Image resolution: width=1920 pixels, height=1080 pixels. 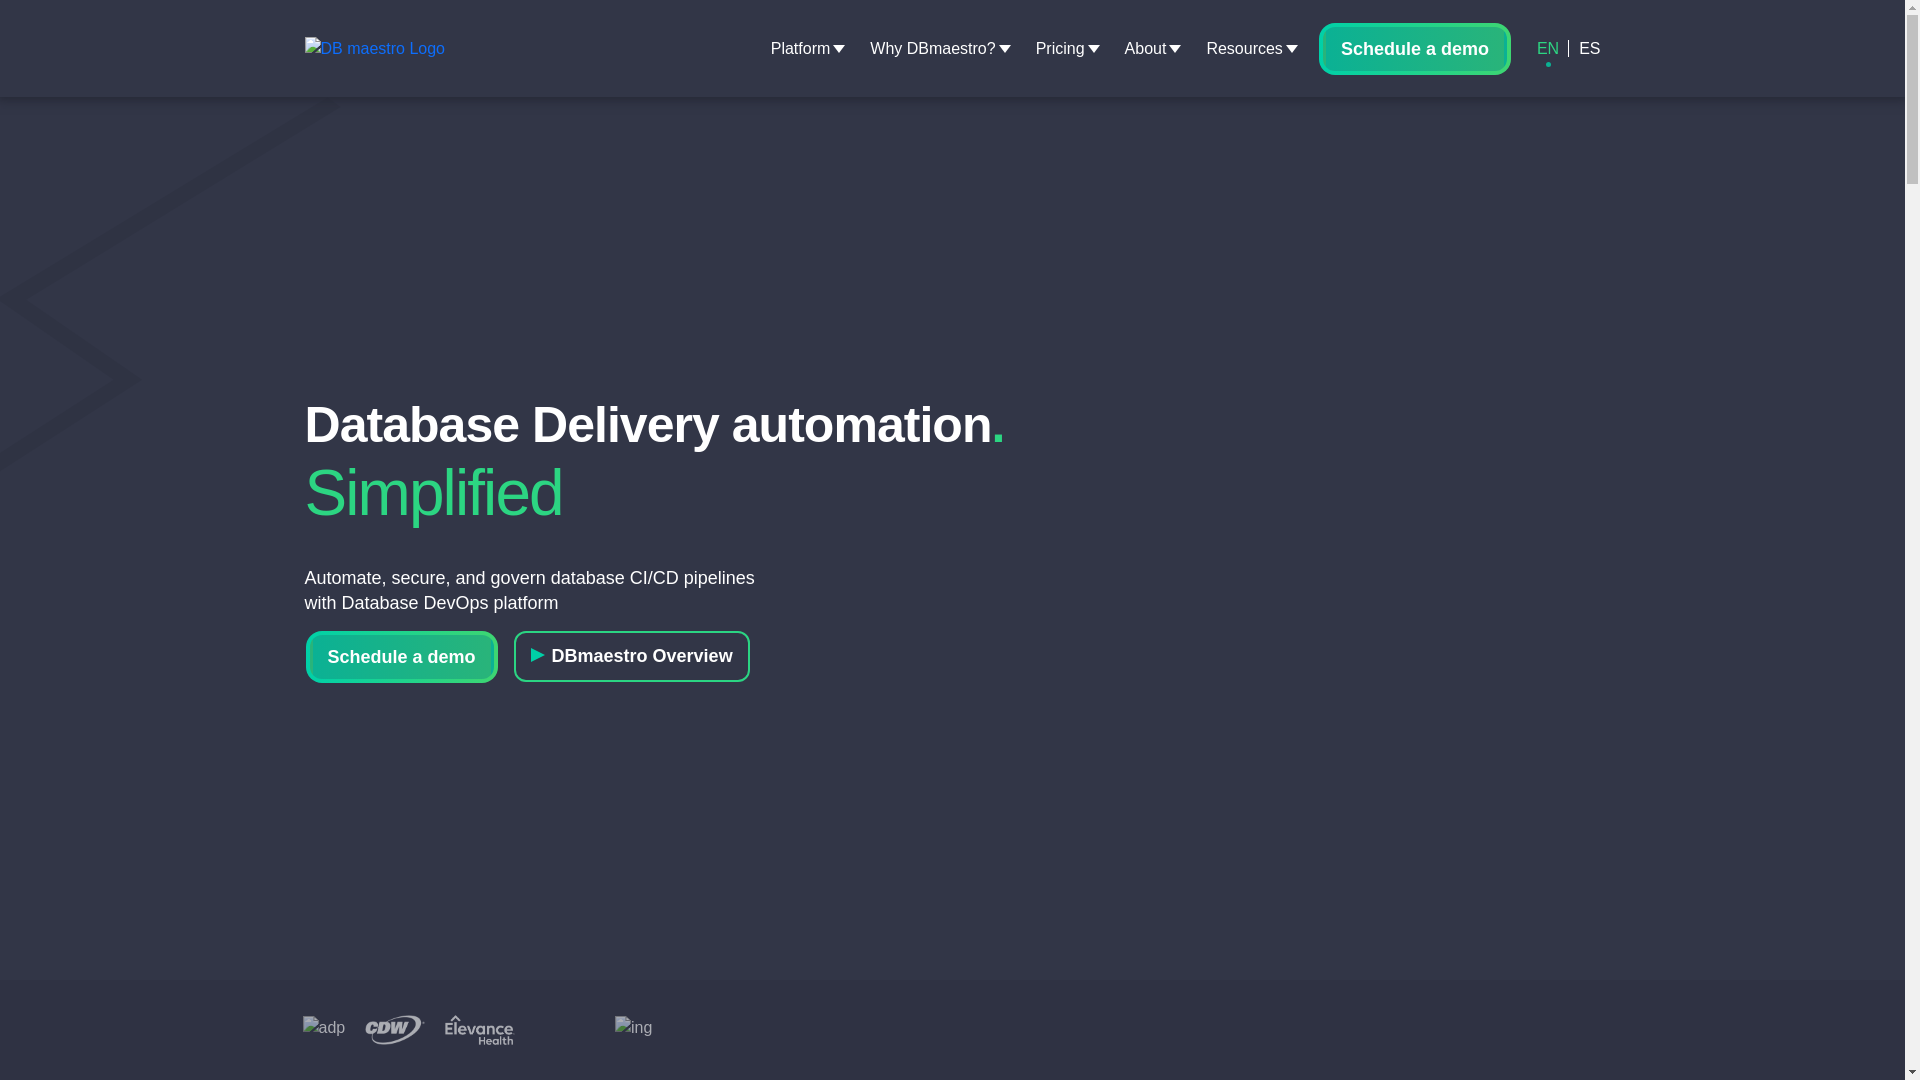 What do you see at coordinates (1588, 48) in the screenshot?
I see `ES` at bounding box center [1588, 48].